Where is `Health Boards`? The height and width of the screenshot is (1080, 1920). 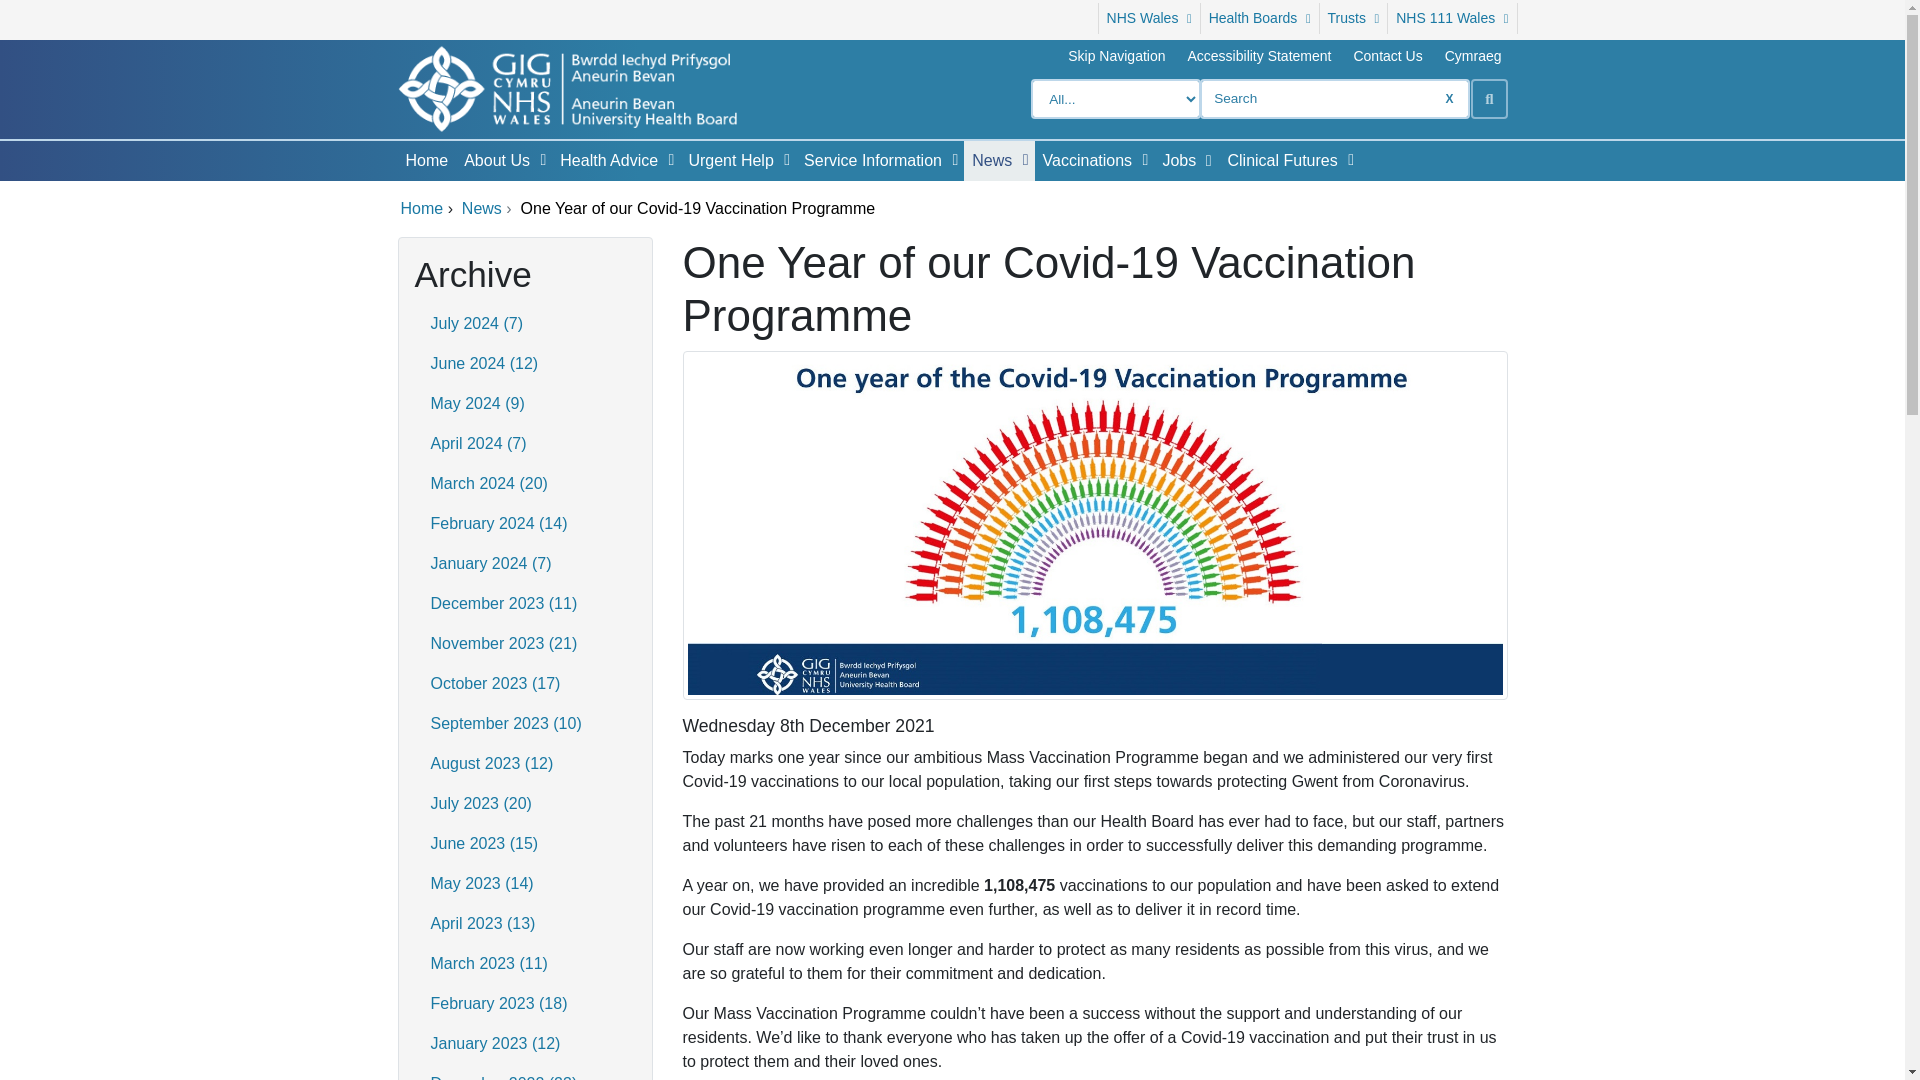
Health Boards is located at coordinates (1260, 18).